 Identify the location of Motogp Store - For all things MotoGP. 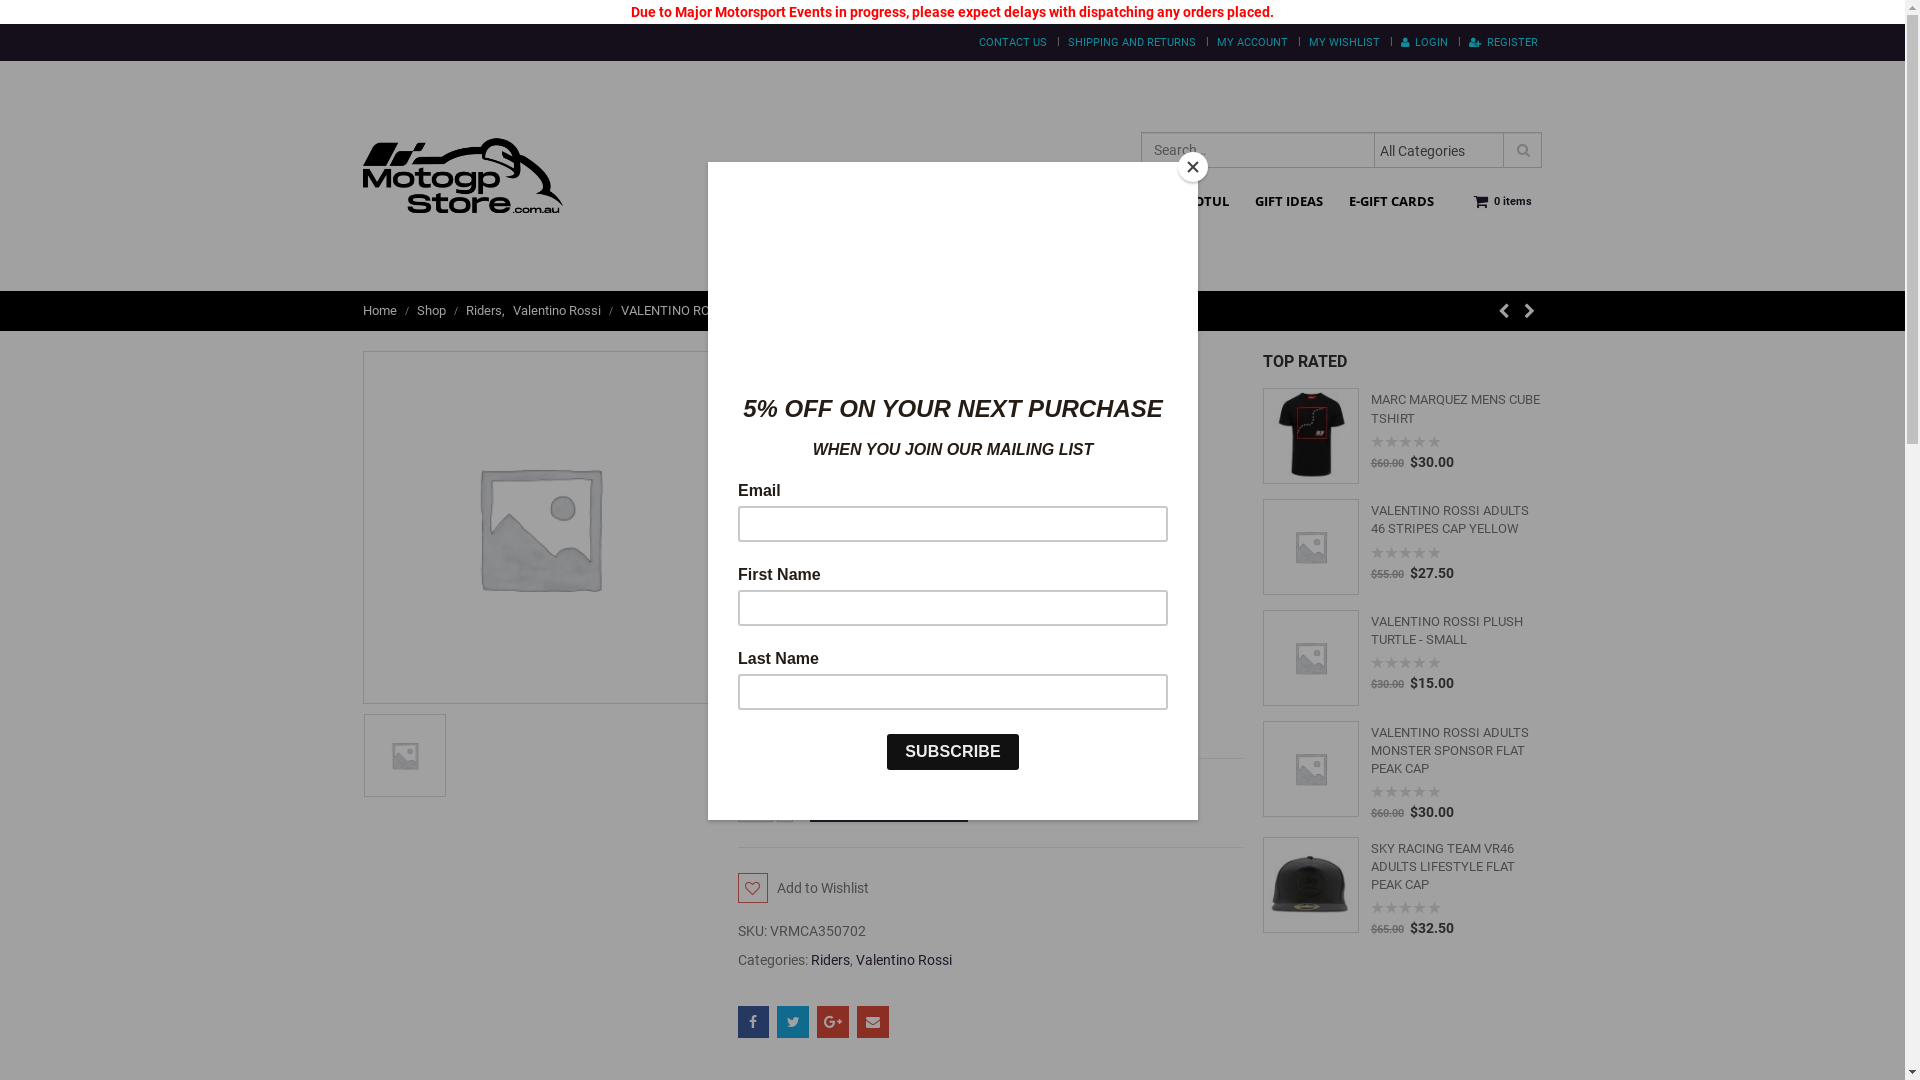
(462, 176).